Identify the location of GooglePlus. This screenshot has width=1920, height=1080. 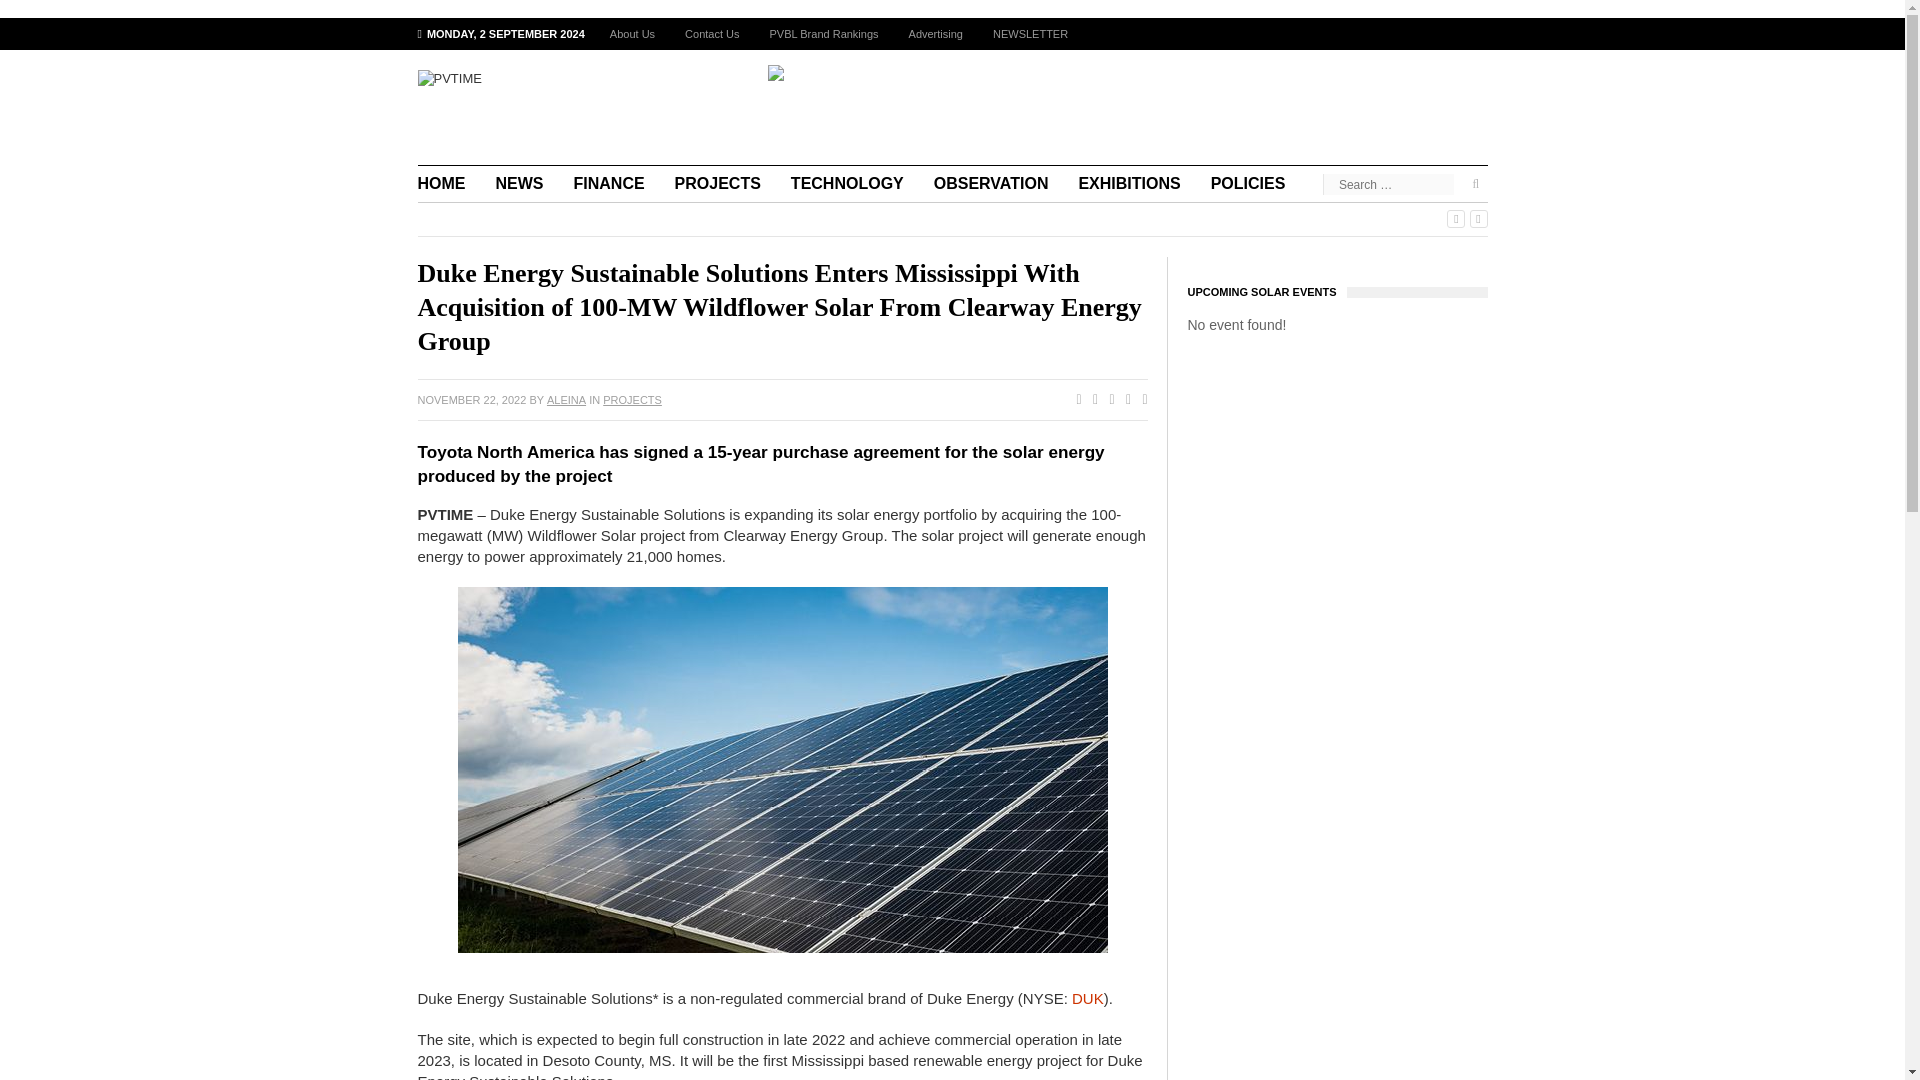
(1106, 400).